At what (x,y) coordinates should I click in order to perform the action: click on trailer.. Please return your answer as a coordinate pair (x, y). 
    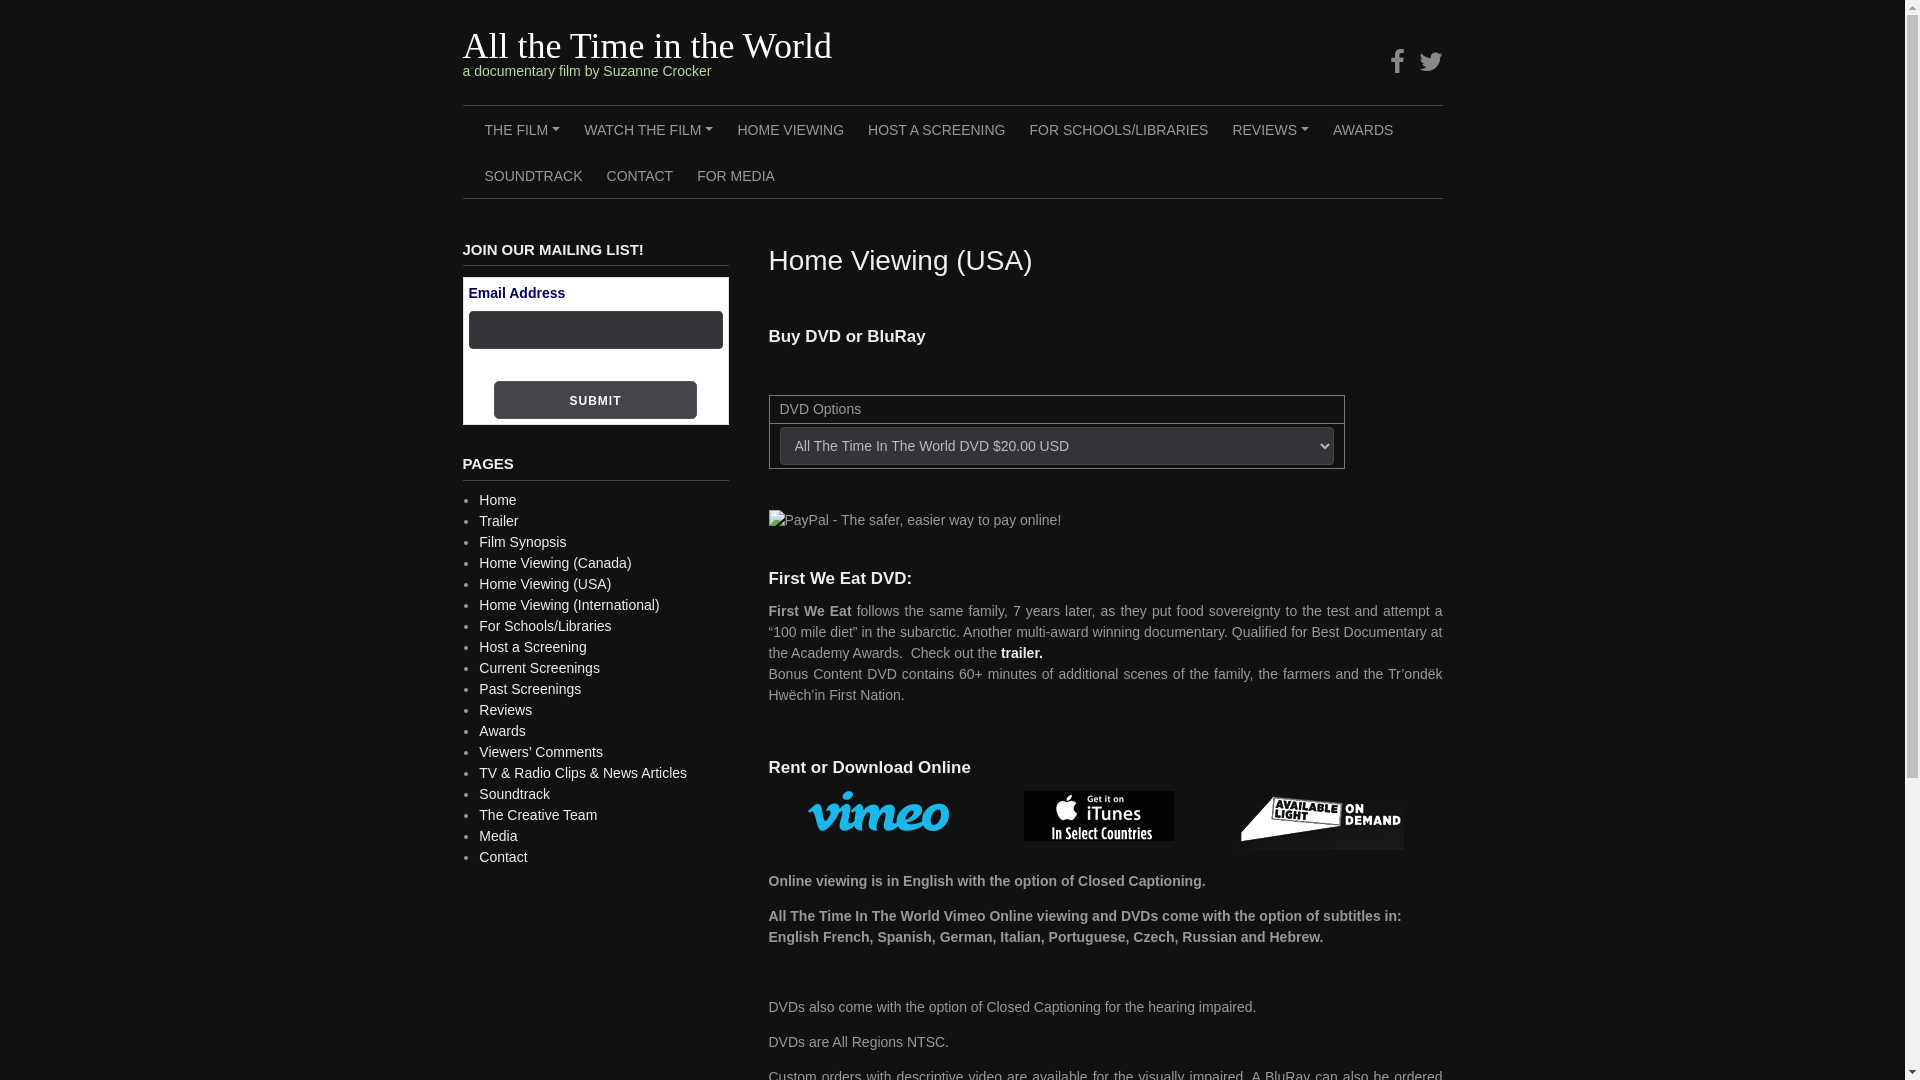
    Looking at the image, I should click on (1022, 653).